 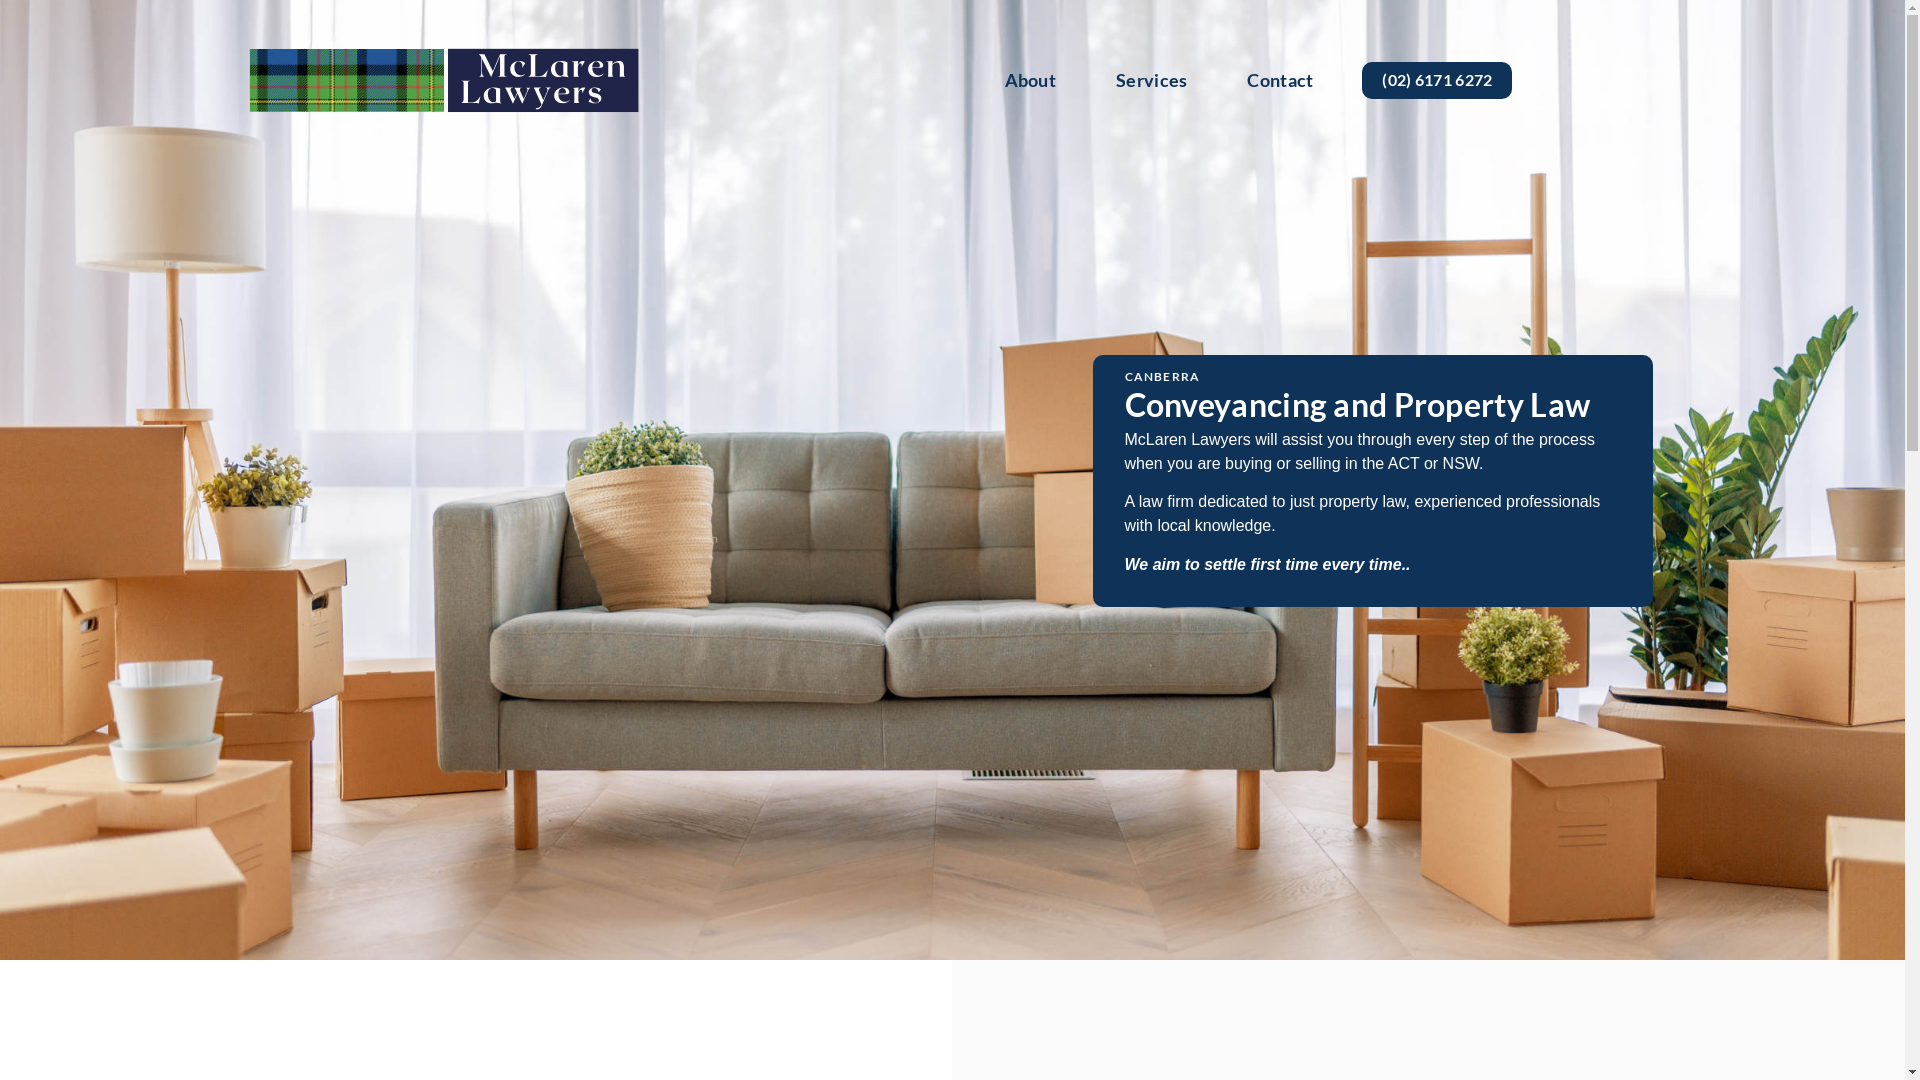 I want to click on (02) 6171 6272, so click(x=1437, y=80).